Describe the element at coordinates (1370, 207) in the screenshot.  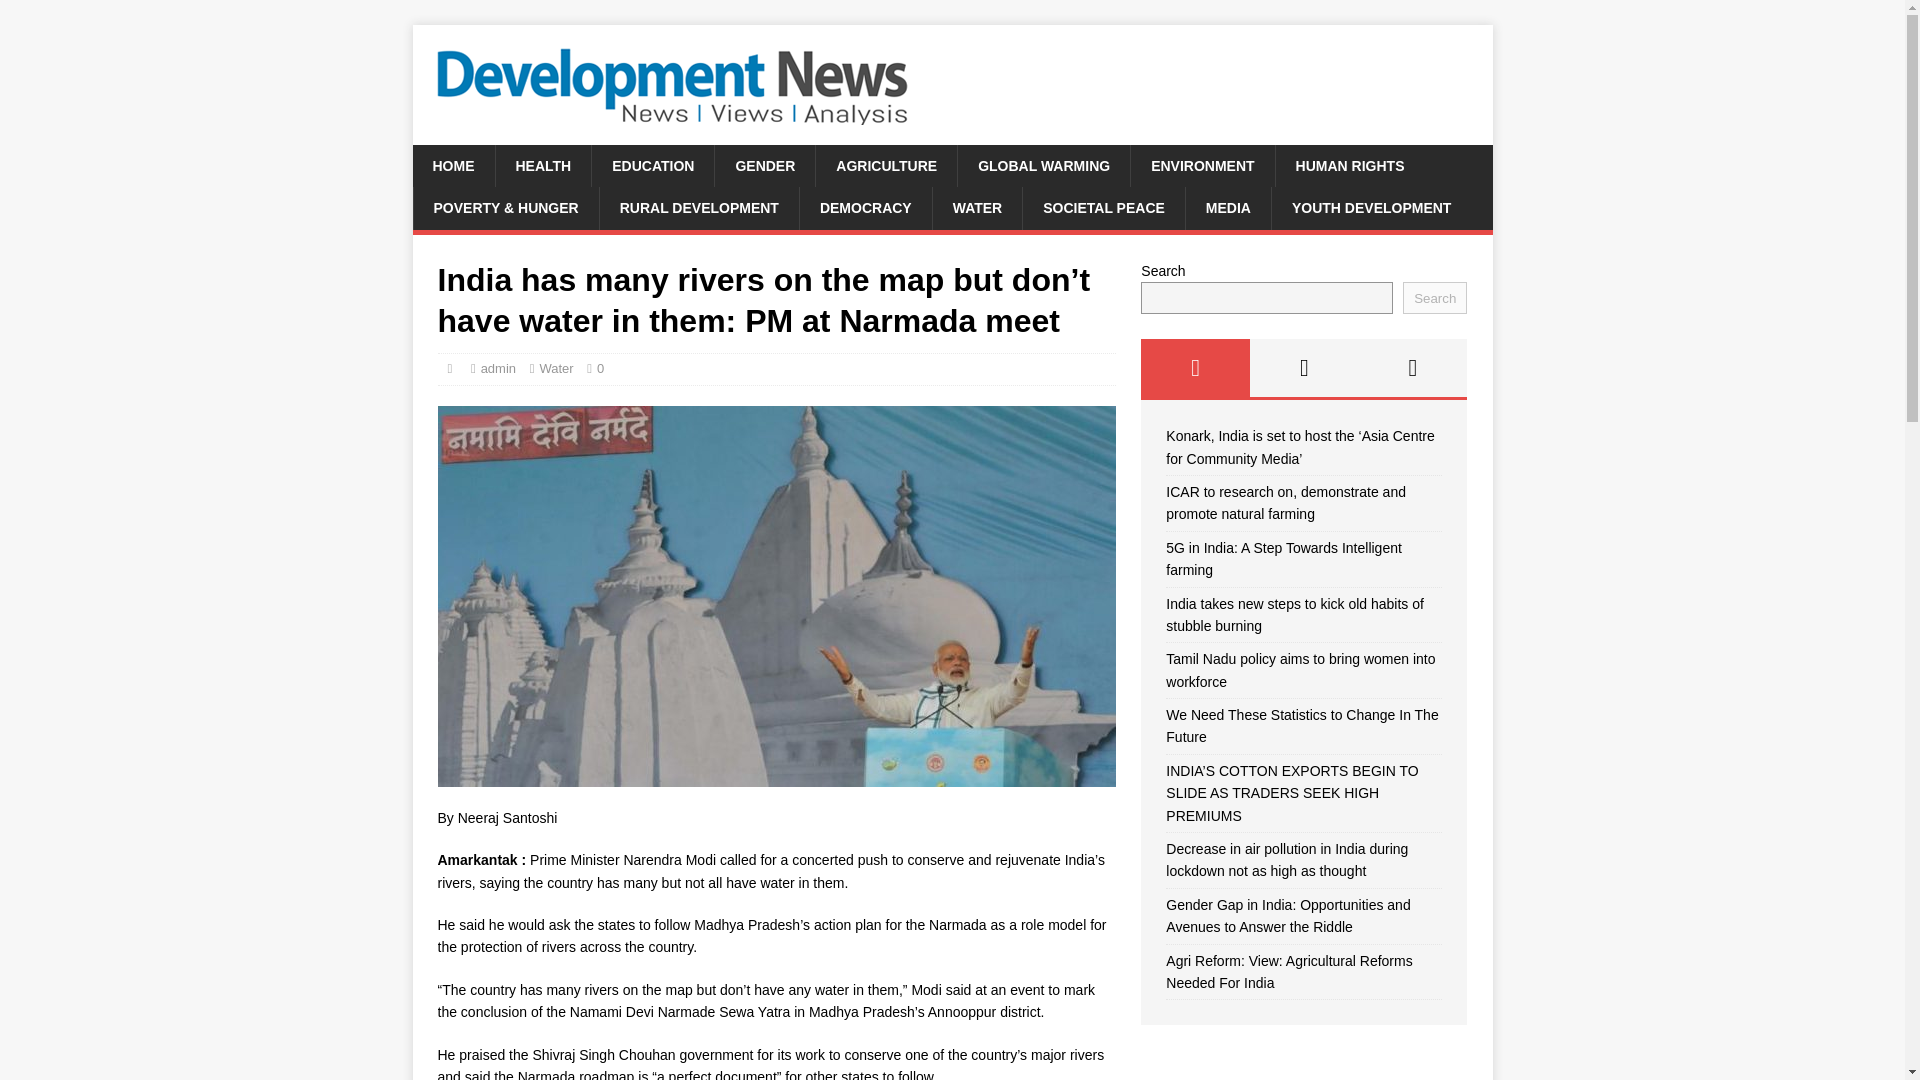
I see `YOUTH DEVELOPMENT` at that location.